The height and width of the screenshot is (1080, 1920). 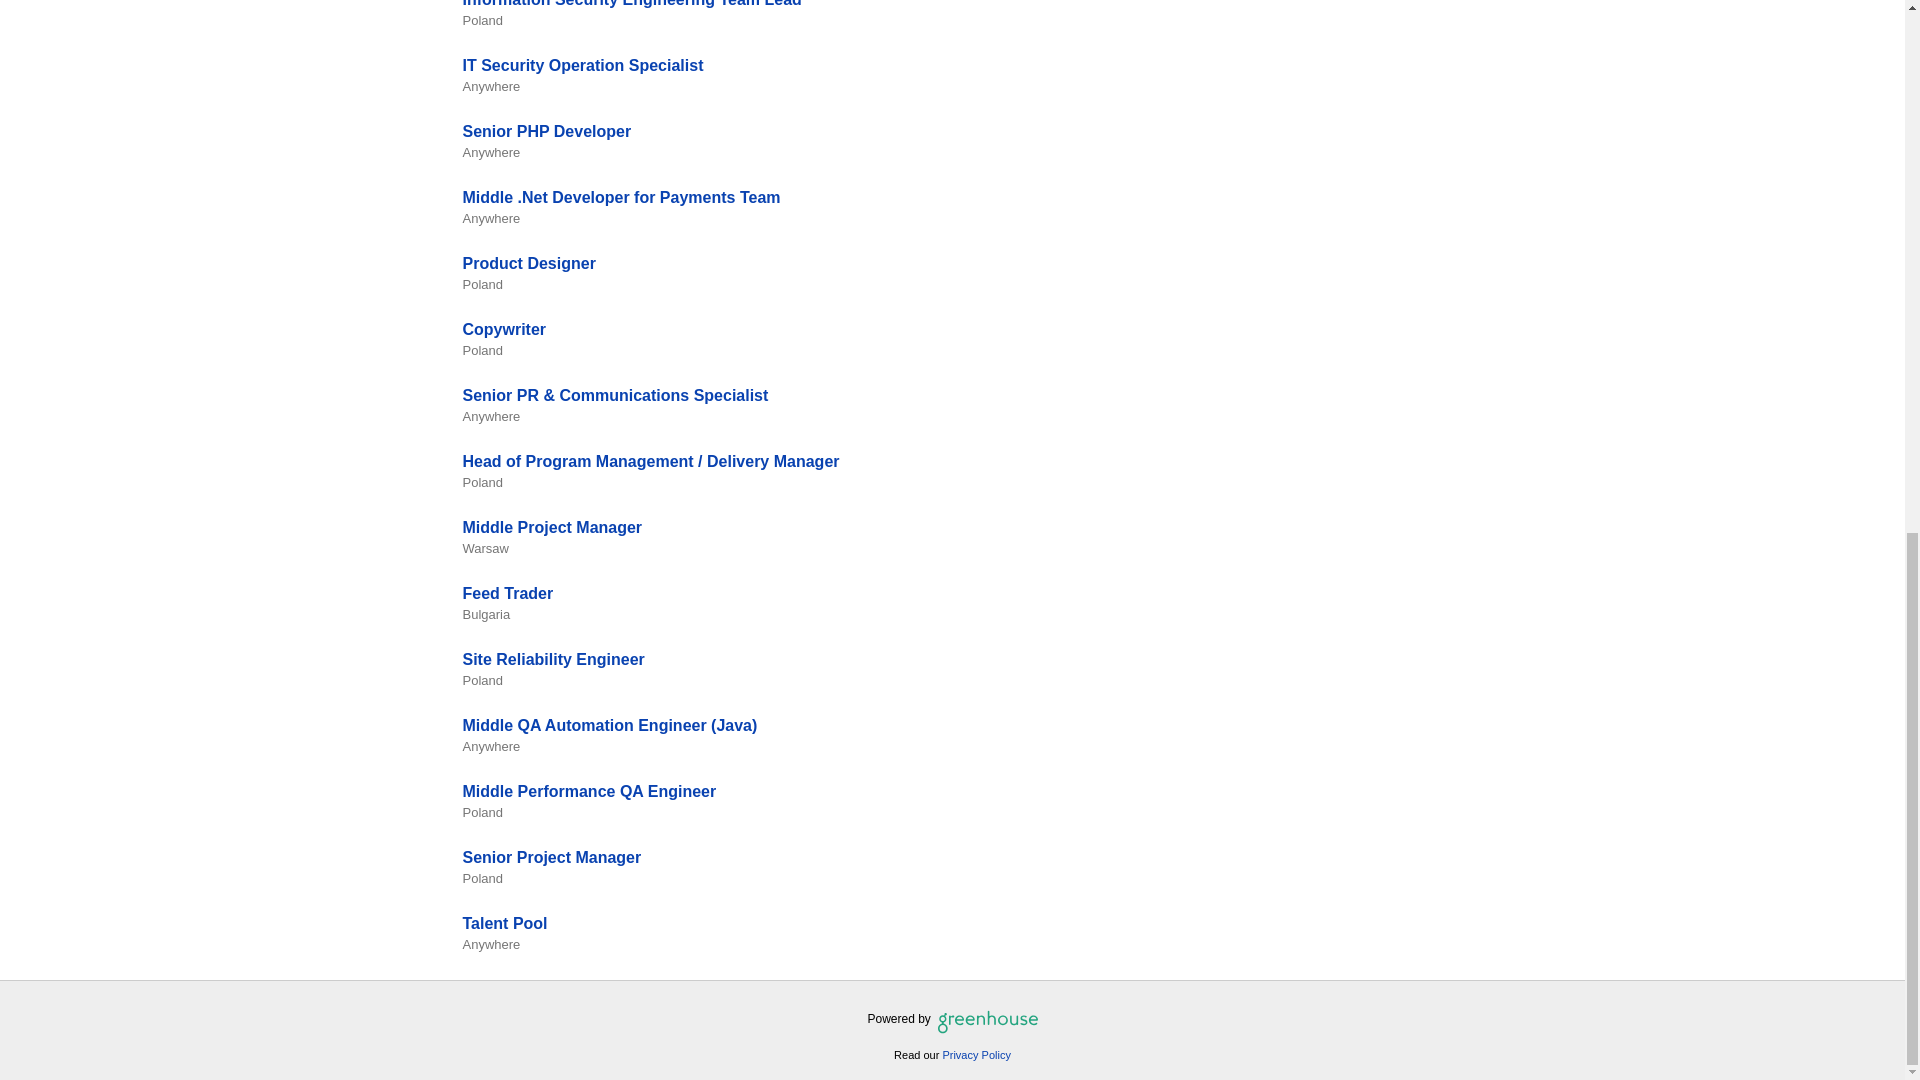 What do you see at coordinates (582, 66) in the screenshot?
I see `IT Security Operation Specialist` at bounding box center [582, 66].